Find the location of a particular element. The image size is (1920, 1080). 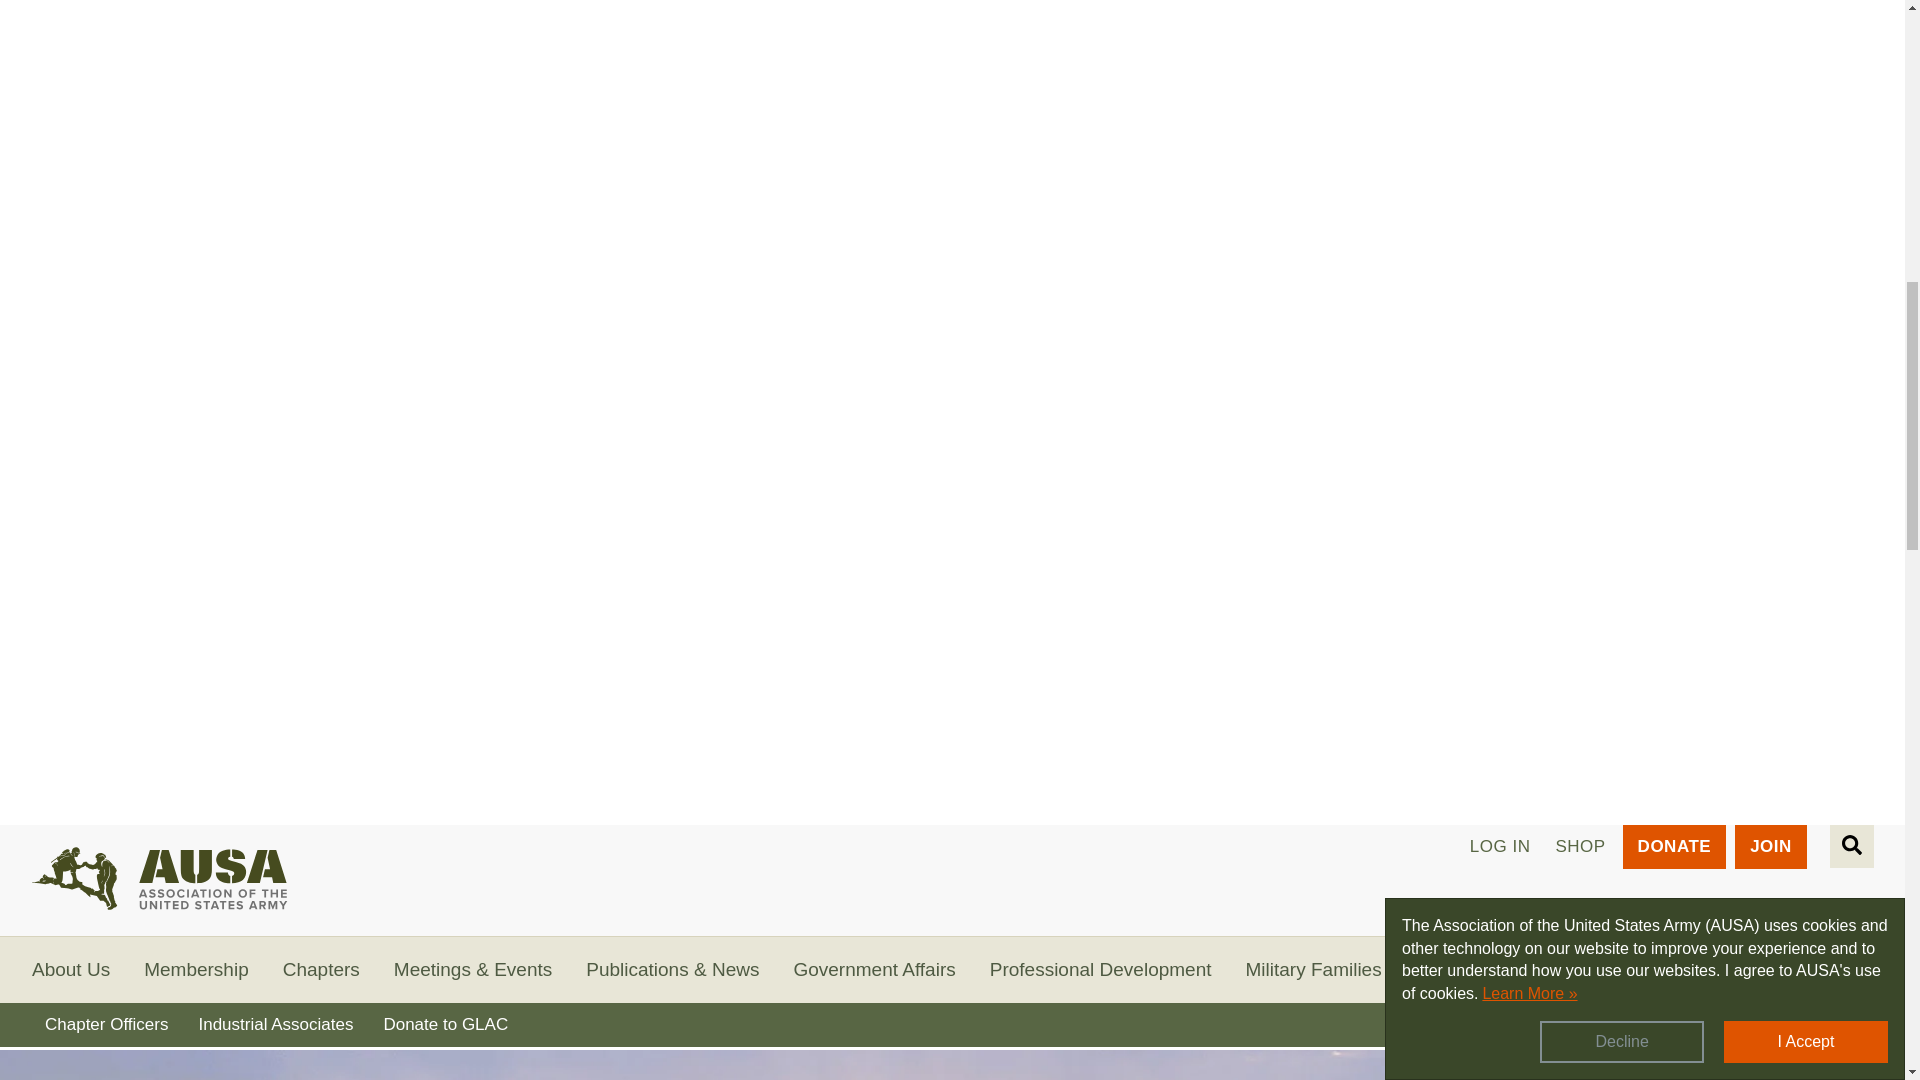

Donate to GLAC is located at coordinates (445, 1024).